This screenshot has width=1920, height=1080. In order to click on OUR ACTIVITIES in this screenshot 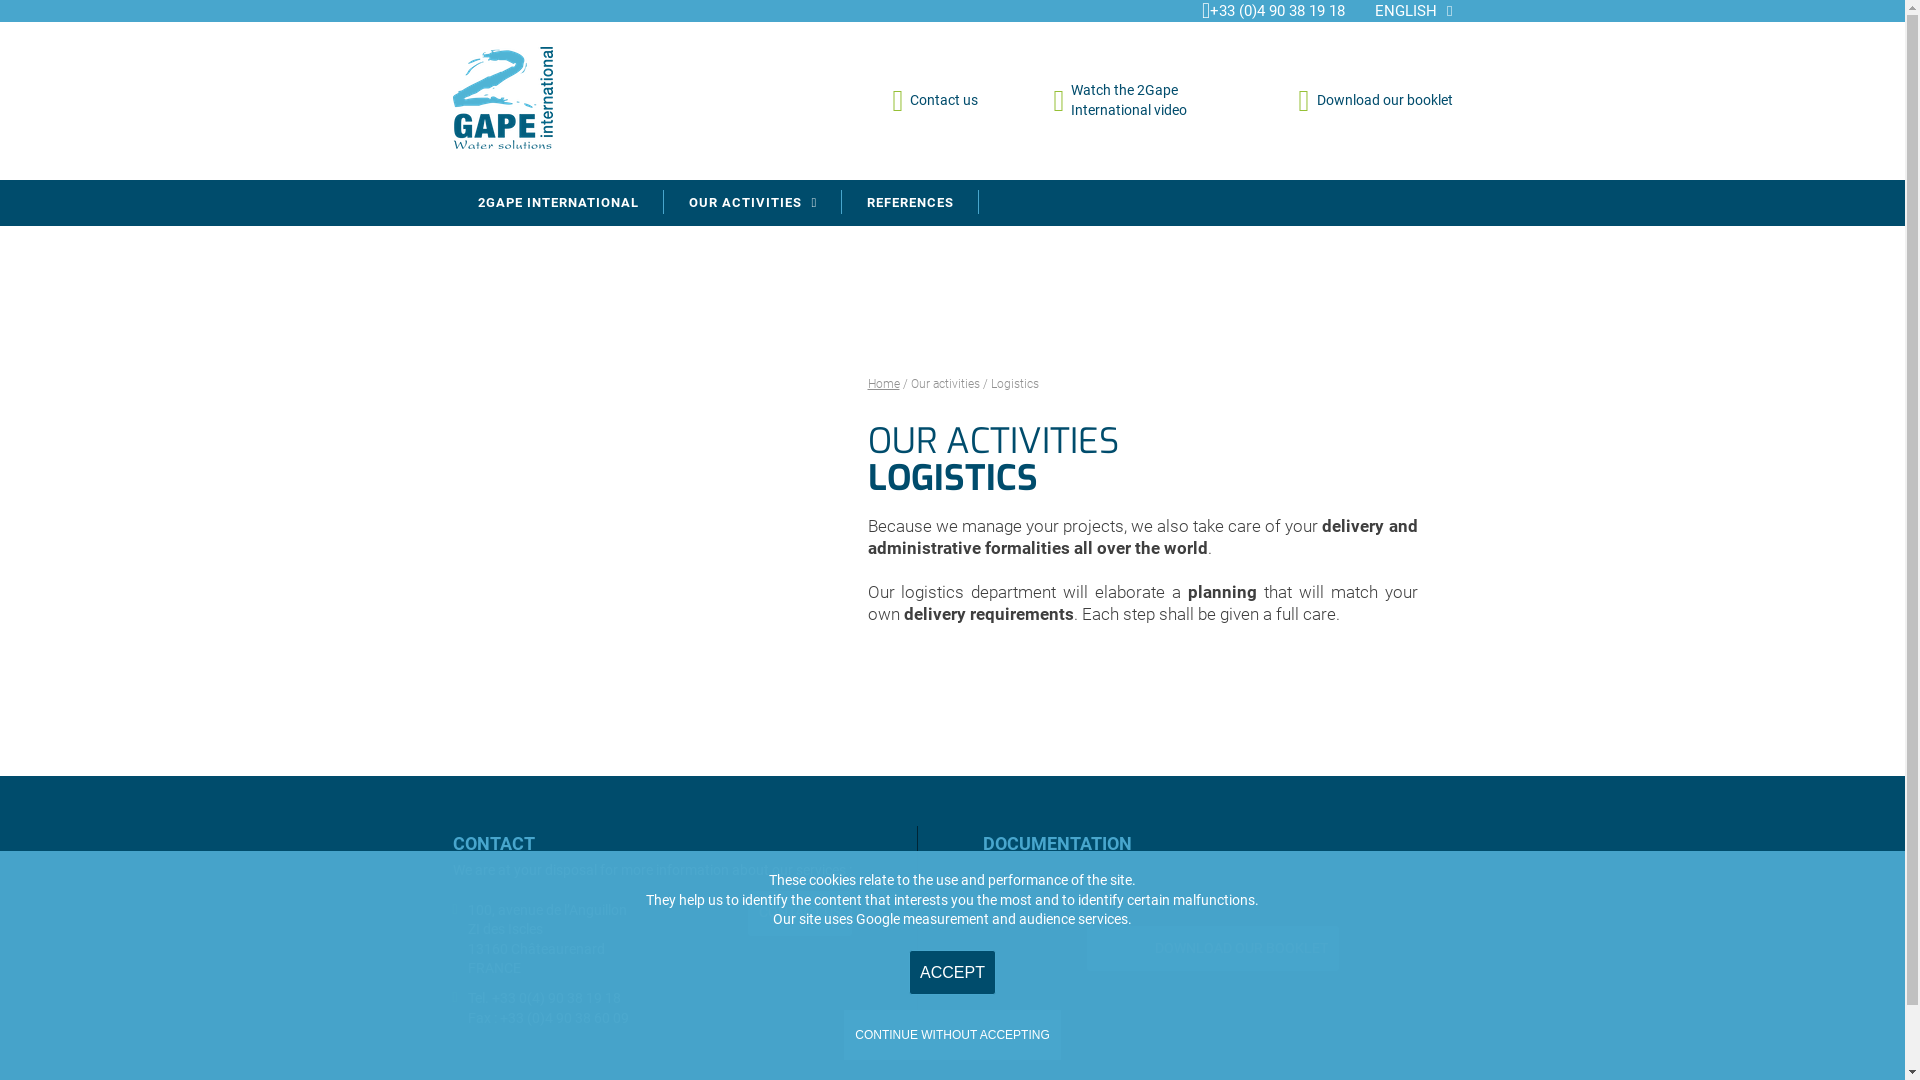, I will do `click(754, 203)`.